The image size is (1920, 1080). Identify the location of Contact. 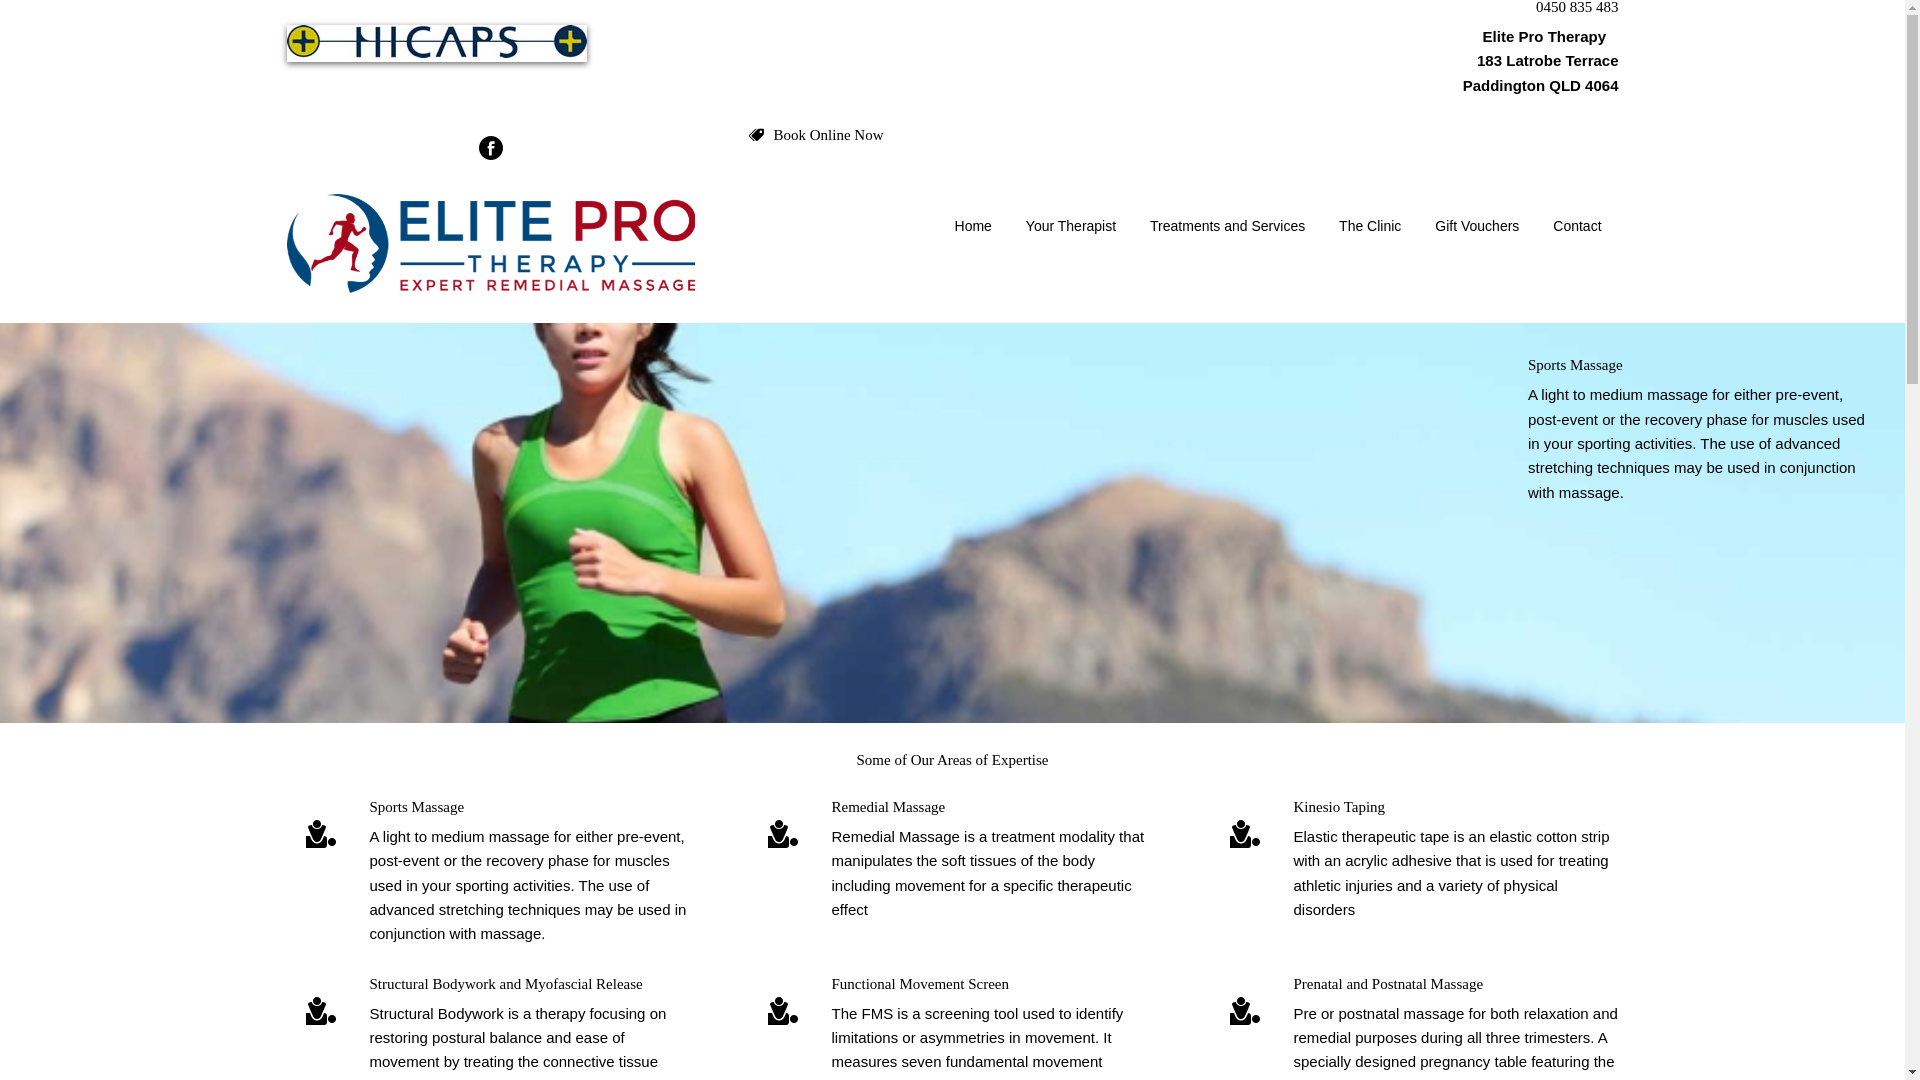
(1577, 226).